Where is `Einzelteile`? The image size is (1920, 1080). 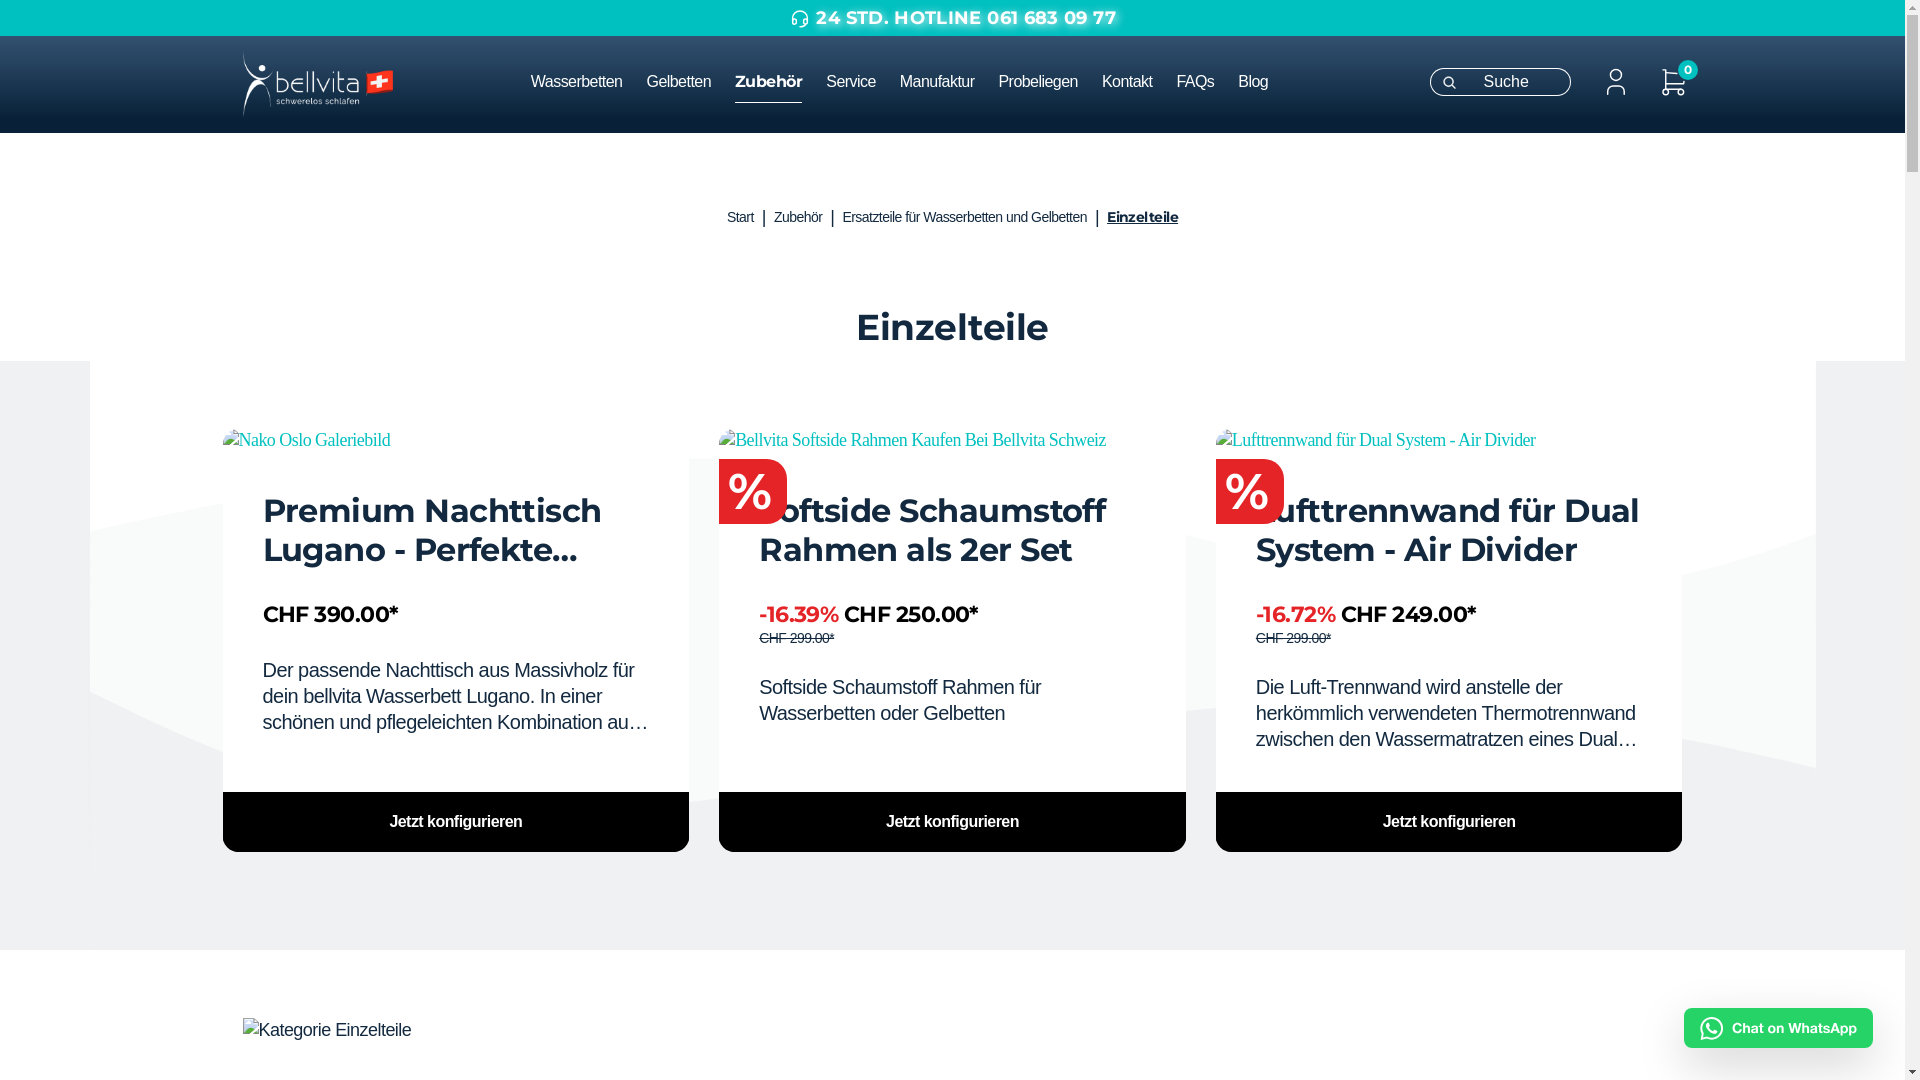 Einzelteile is located at coordinates (1142, 218).